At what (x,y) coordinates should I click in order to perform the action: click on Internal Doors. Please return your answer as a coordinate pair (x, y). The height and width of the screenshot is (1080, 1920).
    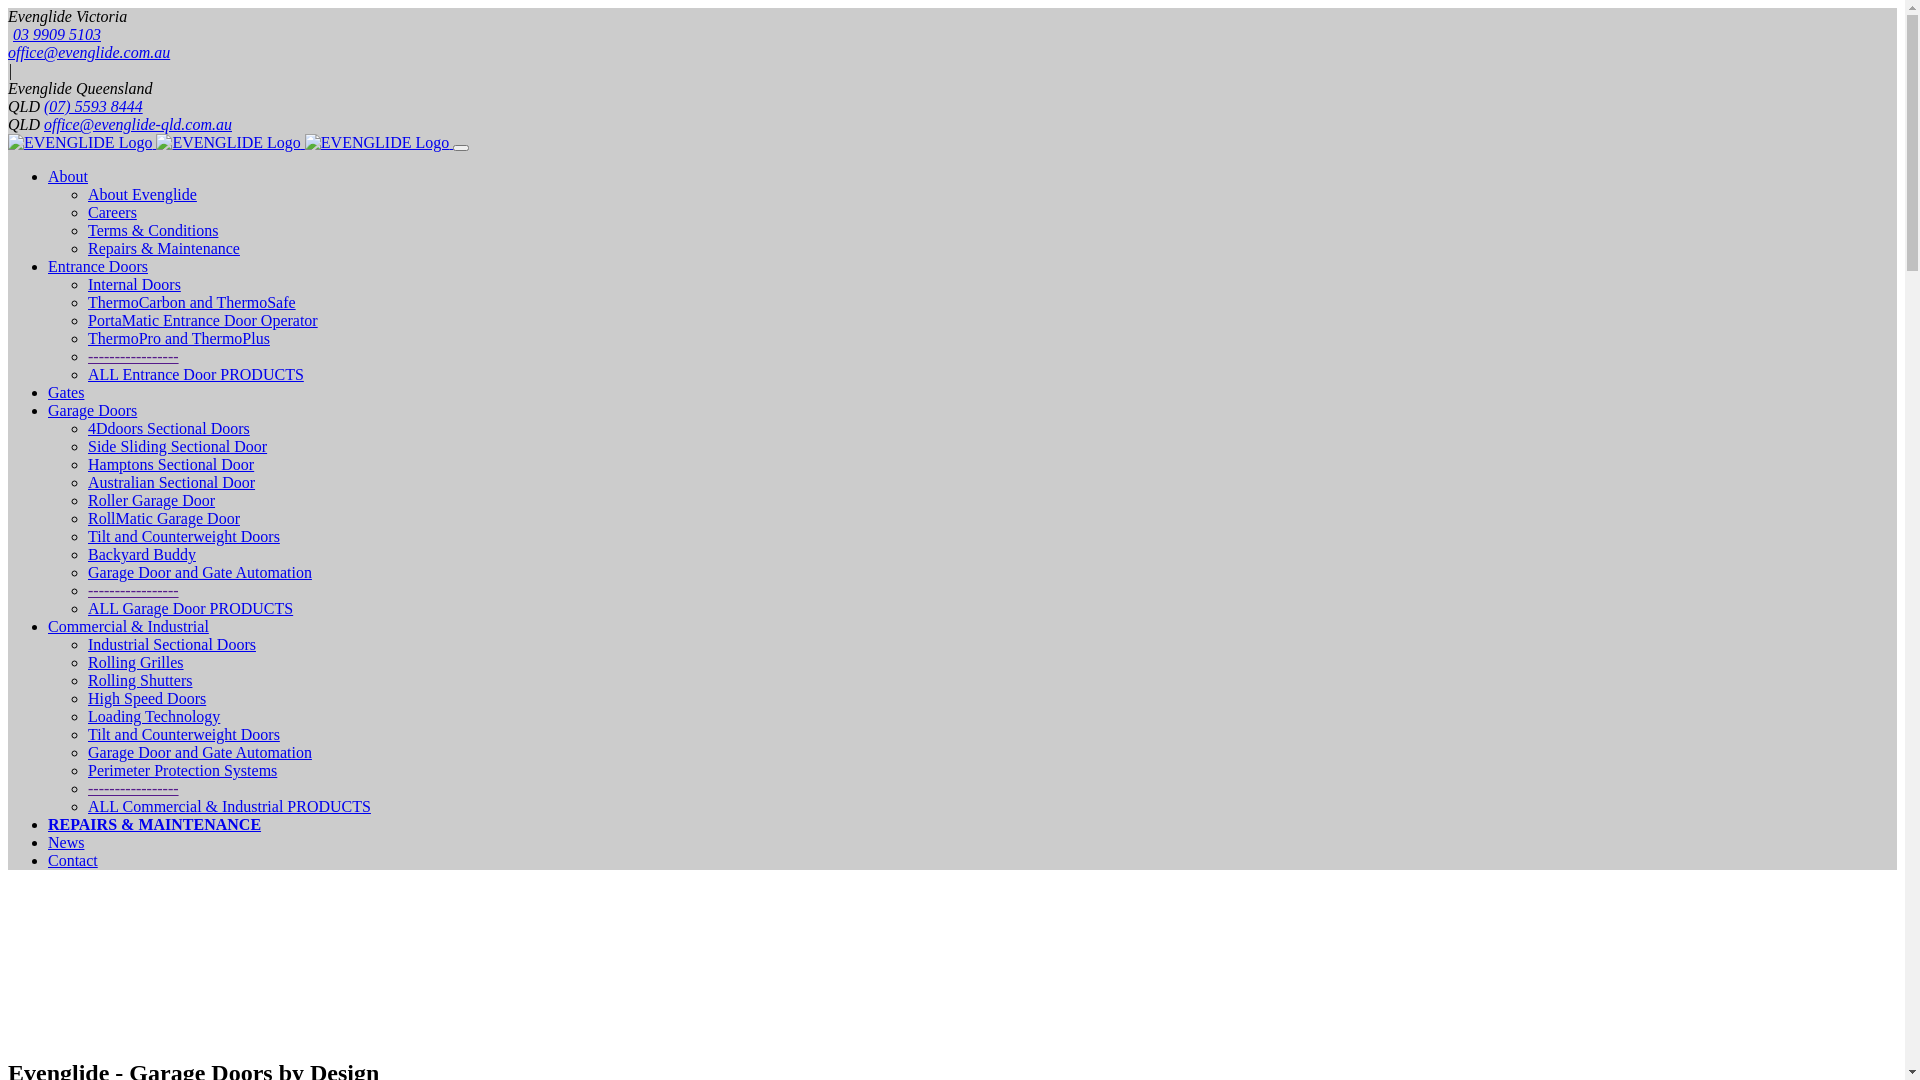
    Looking at the image, I should click on (134, 284).